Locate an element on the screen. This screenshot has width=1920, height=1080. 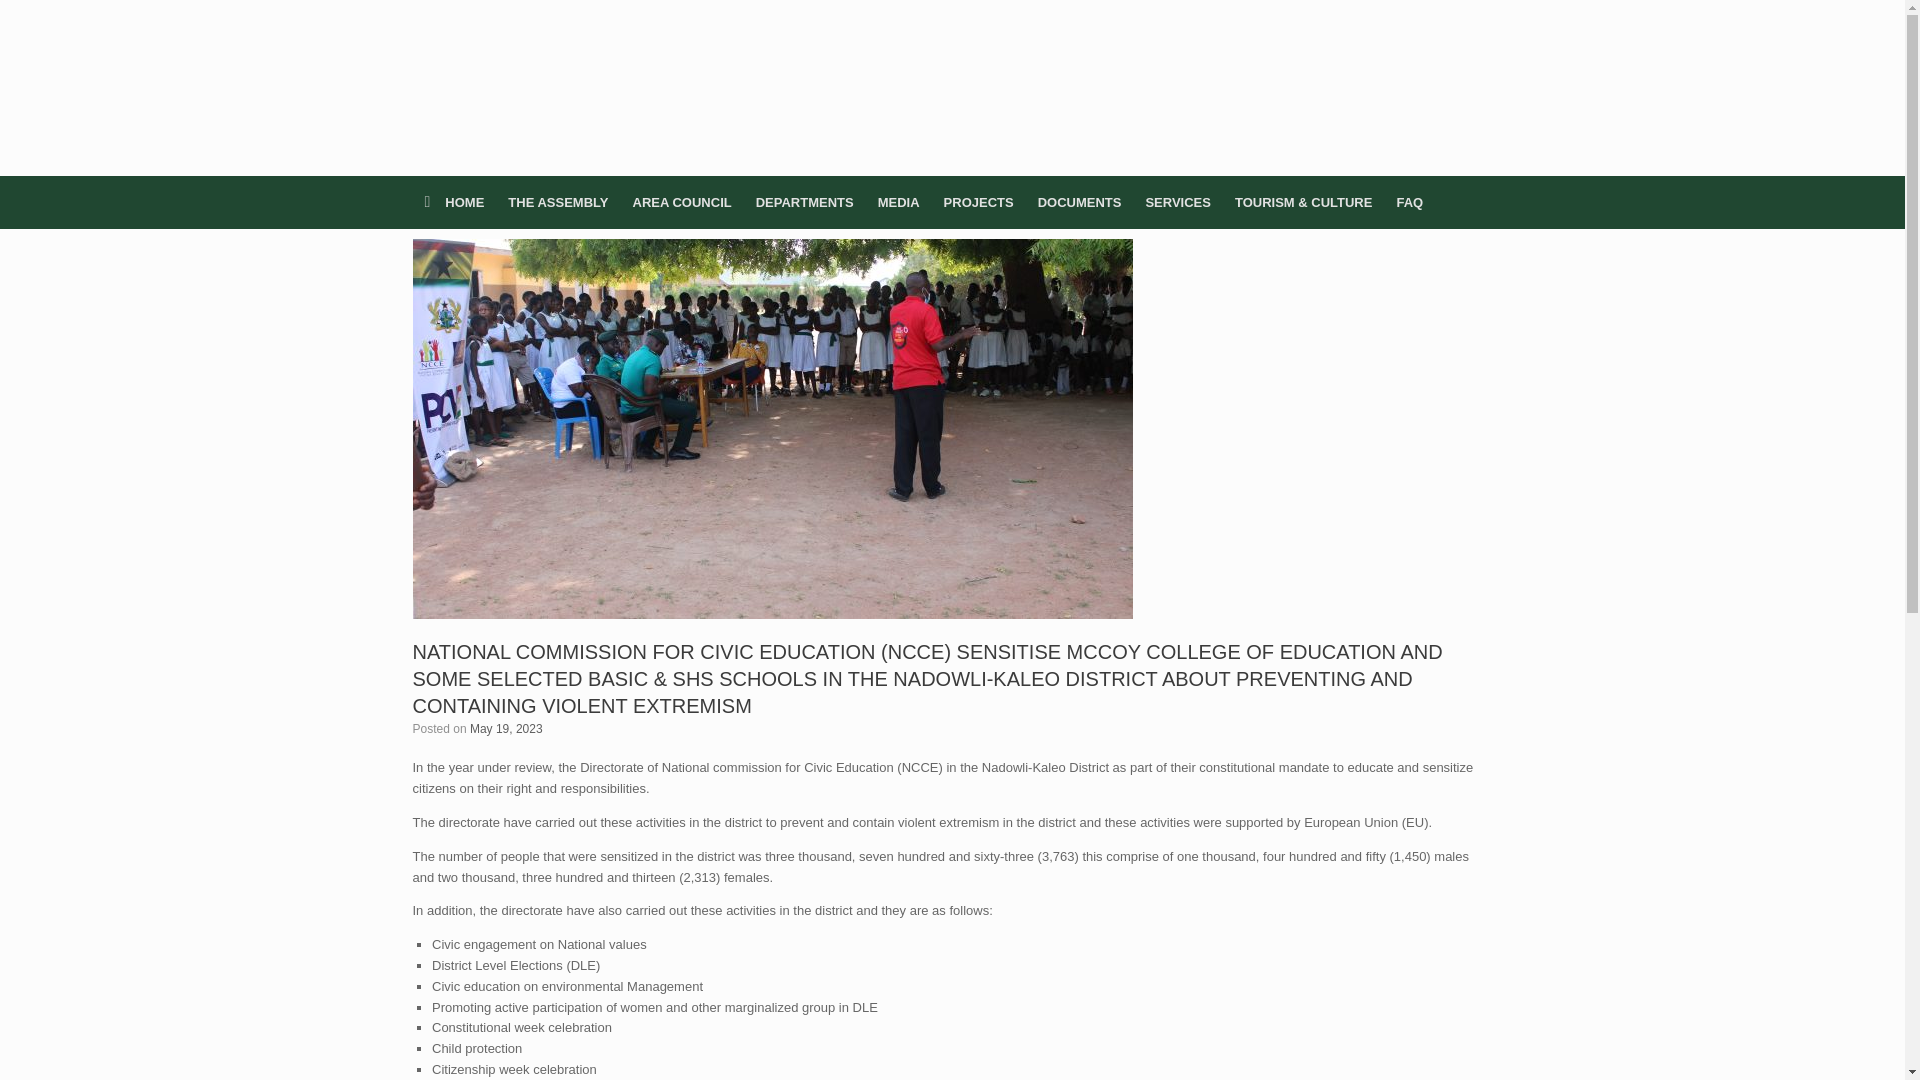
7:20 pm is located at coordinates (506, 728).